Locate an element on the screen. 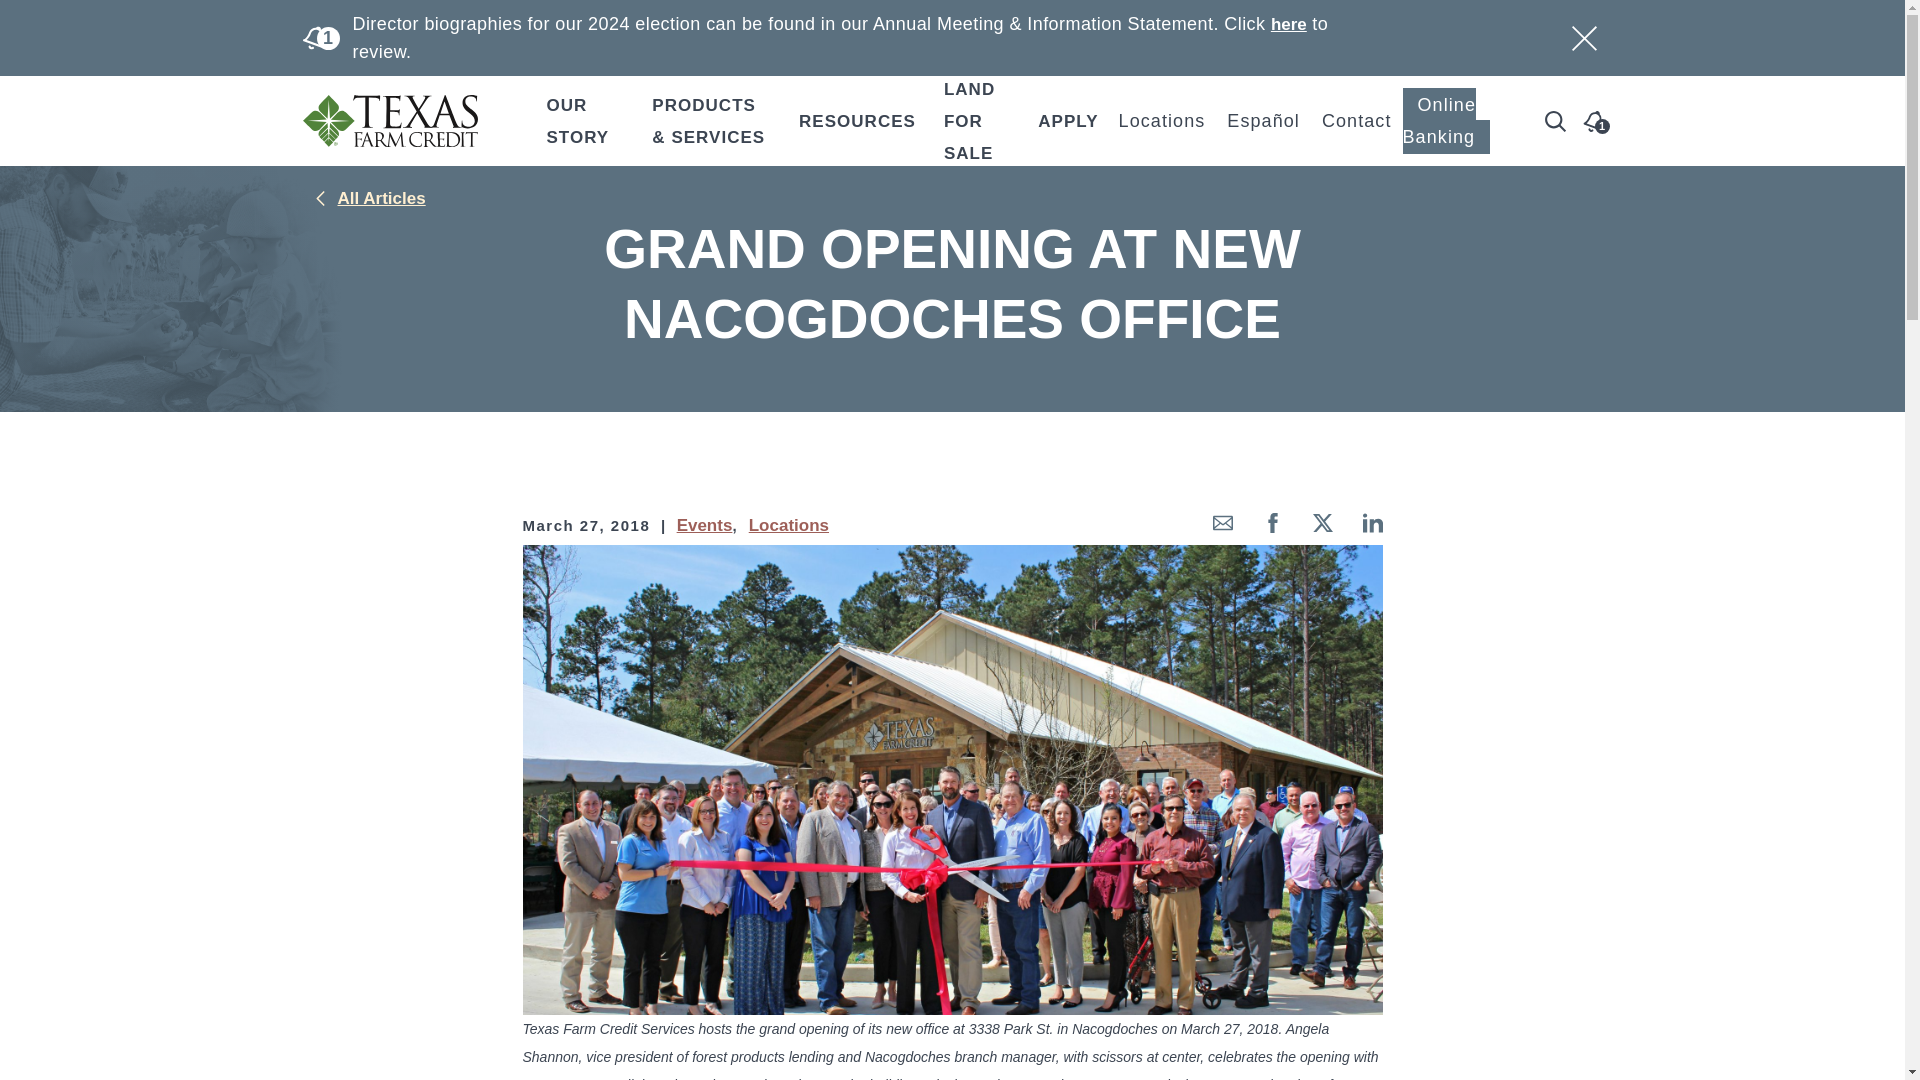 Image resolution: width=1920 pixels, height=1080 pixels. here is located at coordinates (1289, 24).